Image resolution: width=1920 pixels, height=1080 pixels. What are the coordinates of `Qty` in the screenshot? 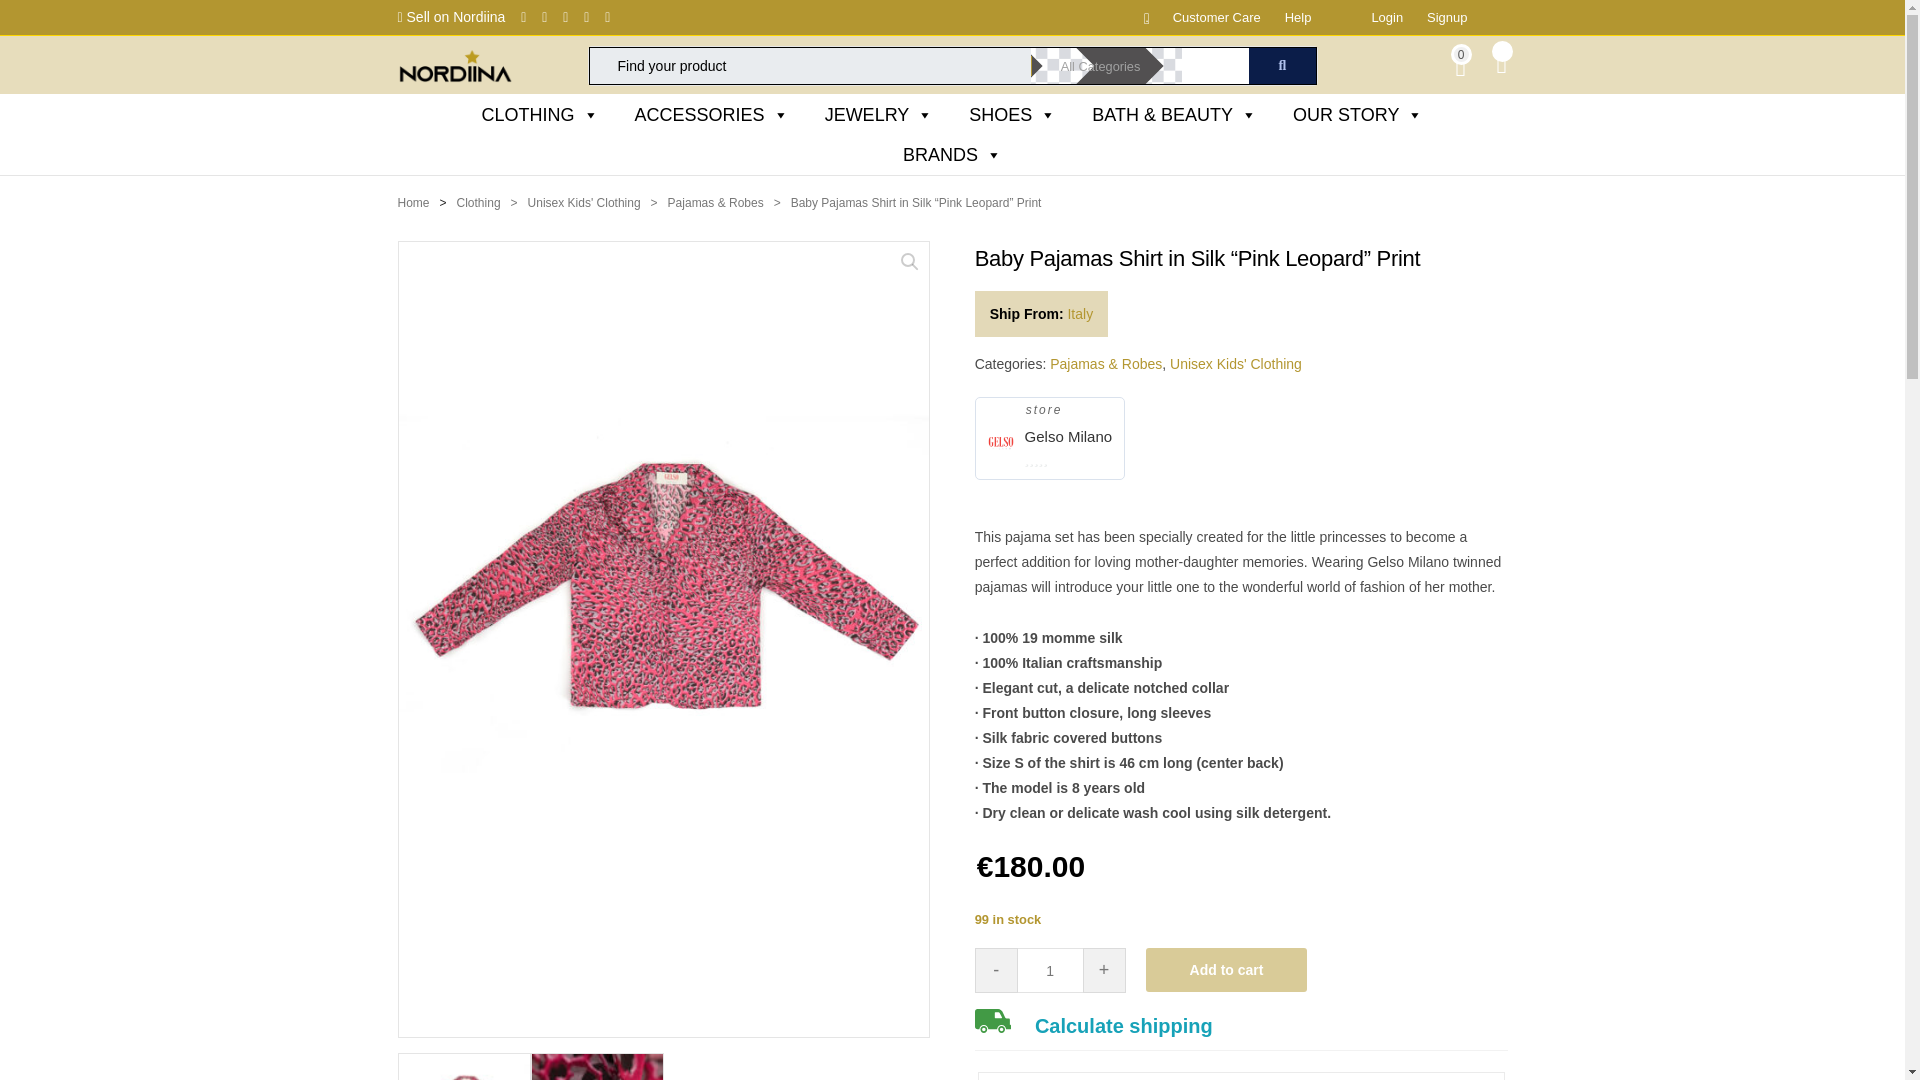 It's located at (1050, 970).